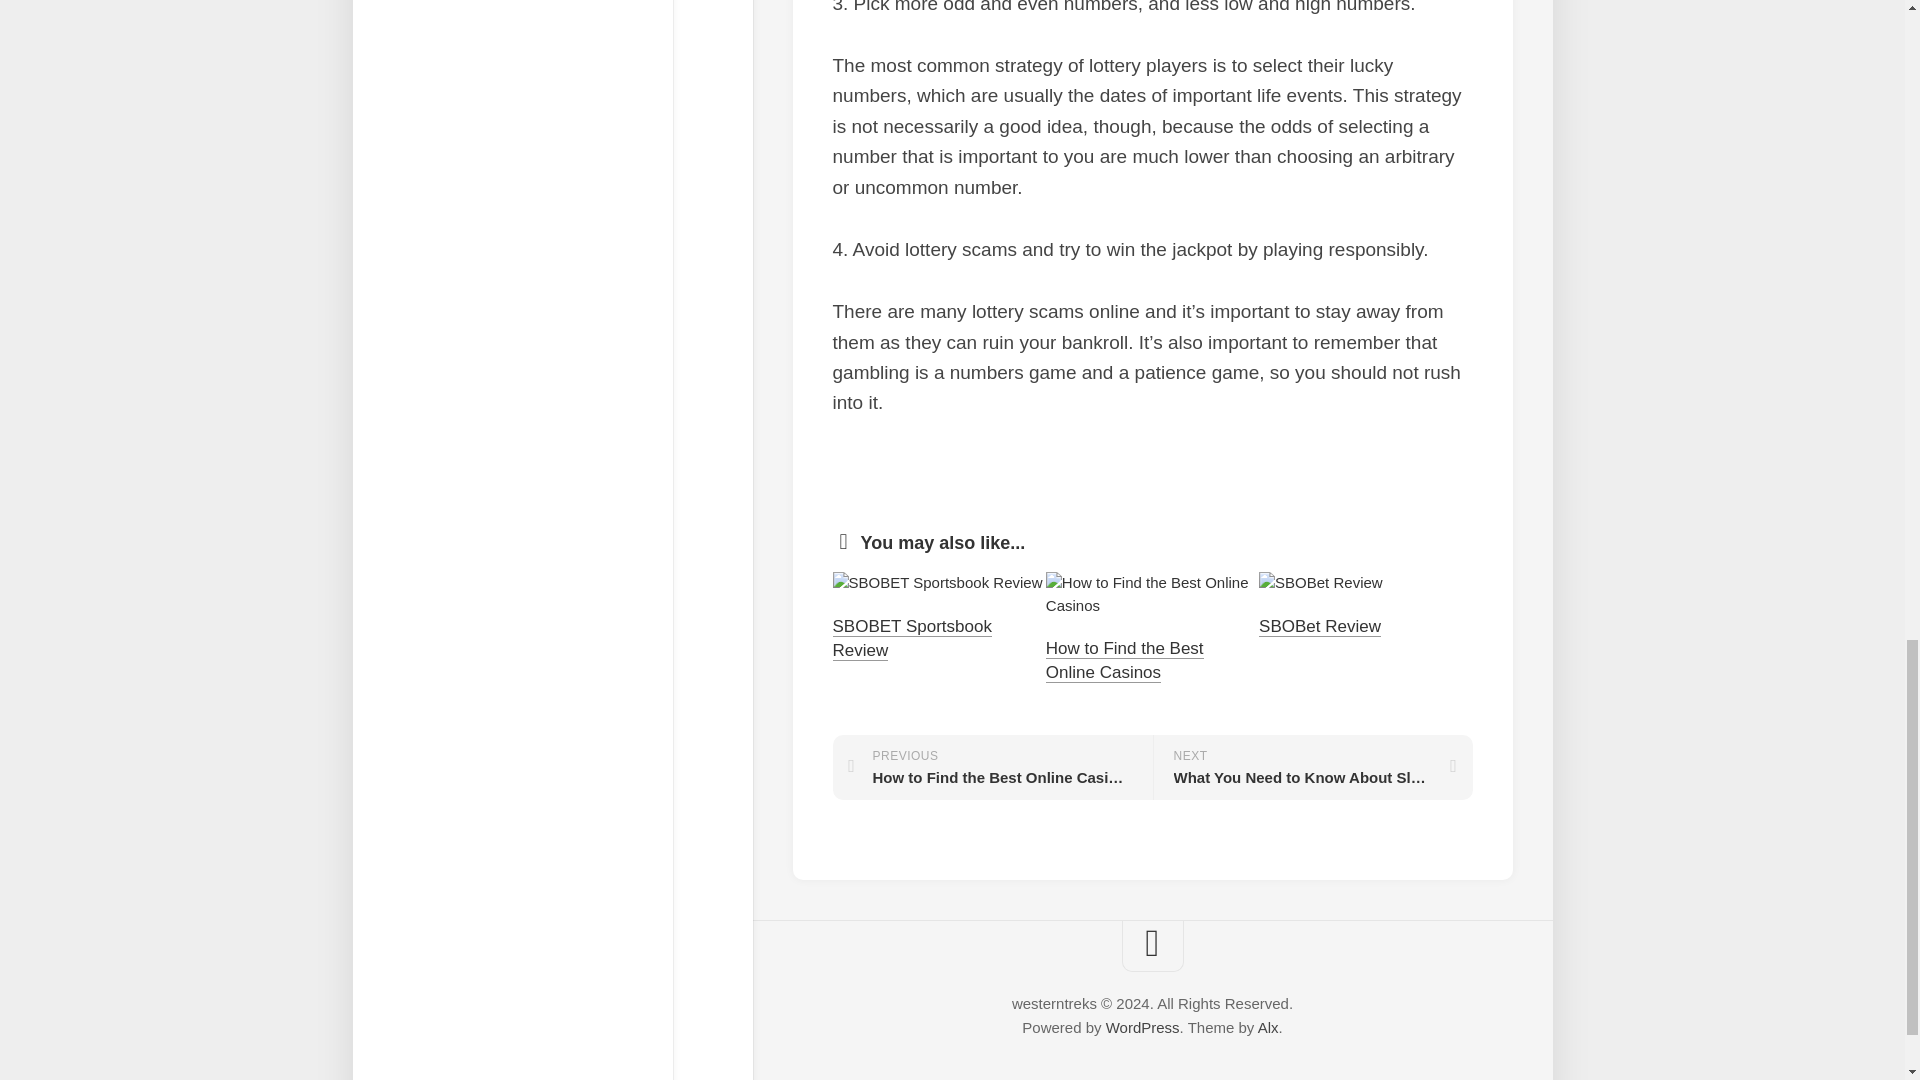  What do you see at coordinates (992, 768) in the screenshot?
I see `How to Find the Best Online Casinos` at bounding box center [992, 768].